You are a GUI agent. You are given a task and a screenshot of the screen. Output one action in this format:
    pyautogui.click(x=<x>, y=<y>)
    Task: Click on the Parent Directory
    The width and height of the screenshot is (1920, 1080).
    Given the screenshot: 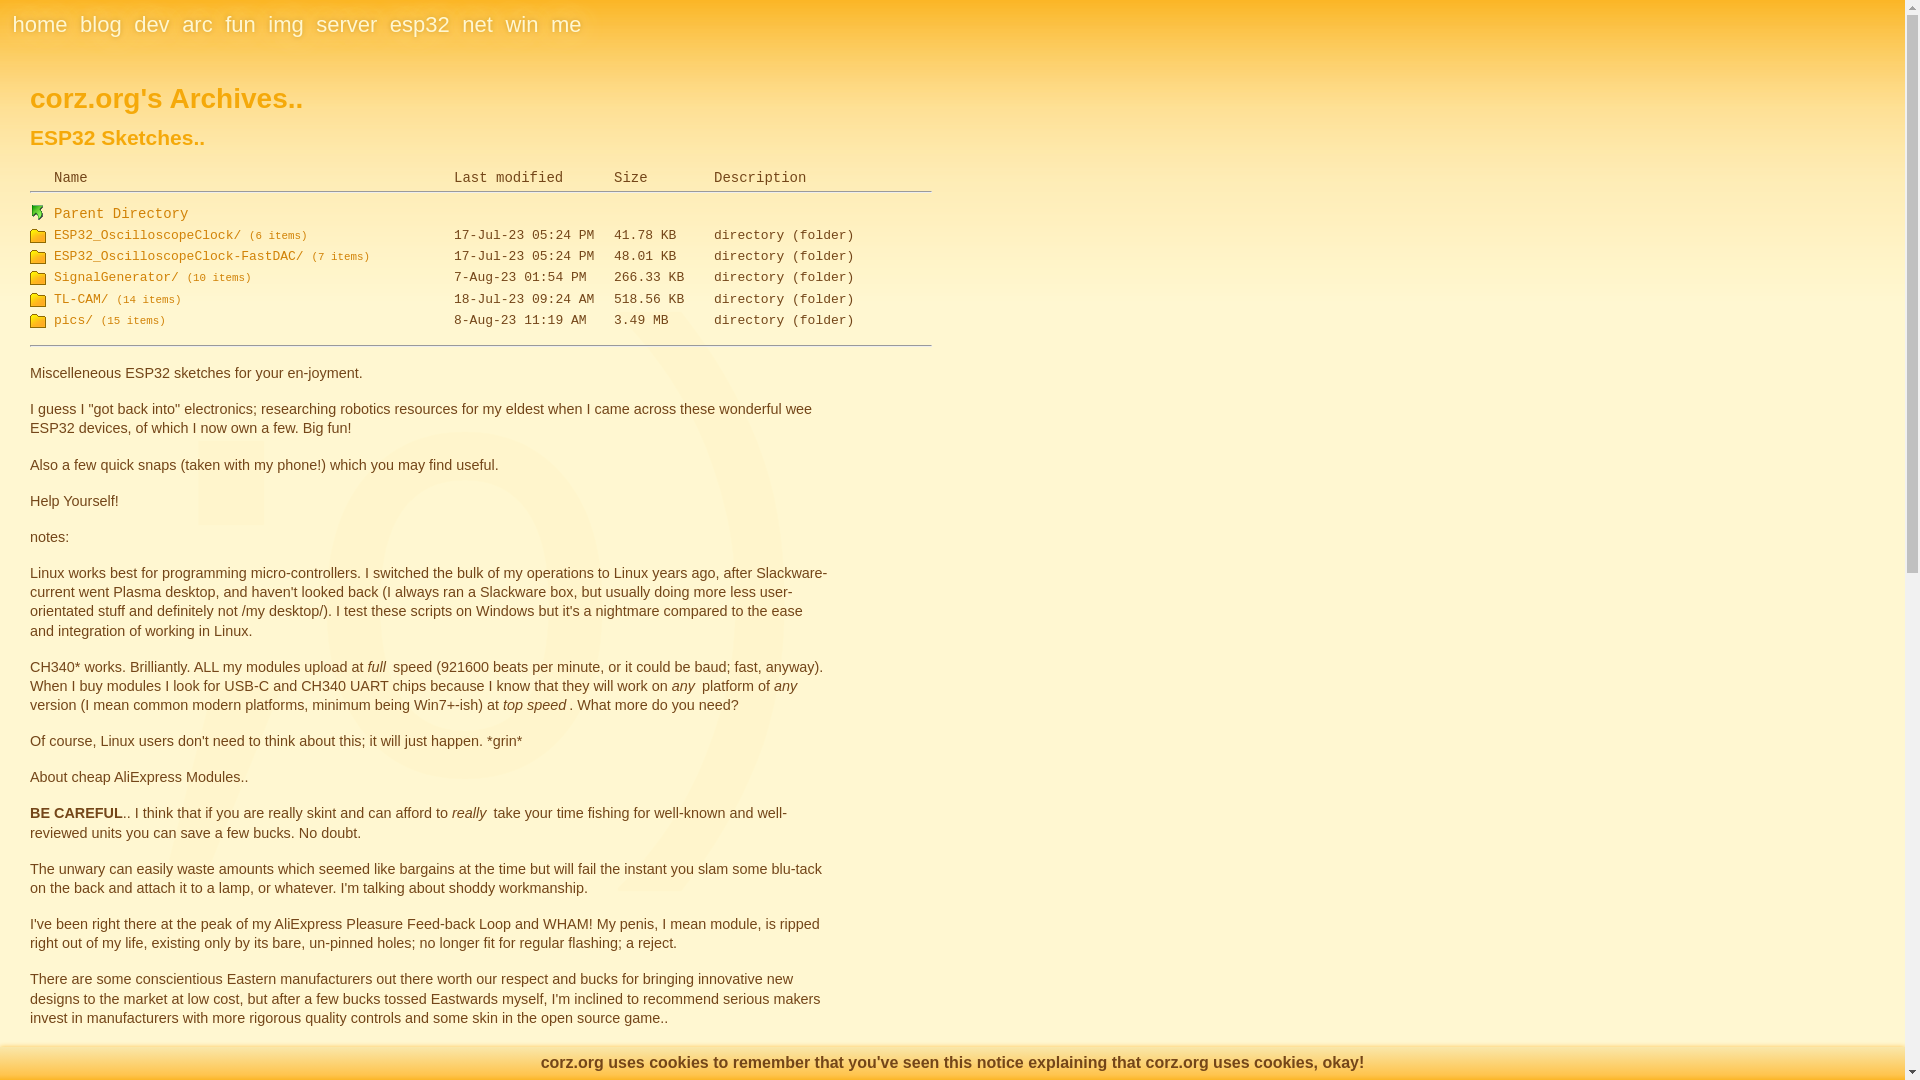 What is the action you would take?
    pyautogui.click(x=120, y=214)
    